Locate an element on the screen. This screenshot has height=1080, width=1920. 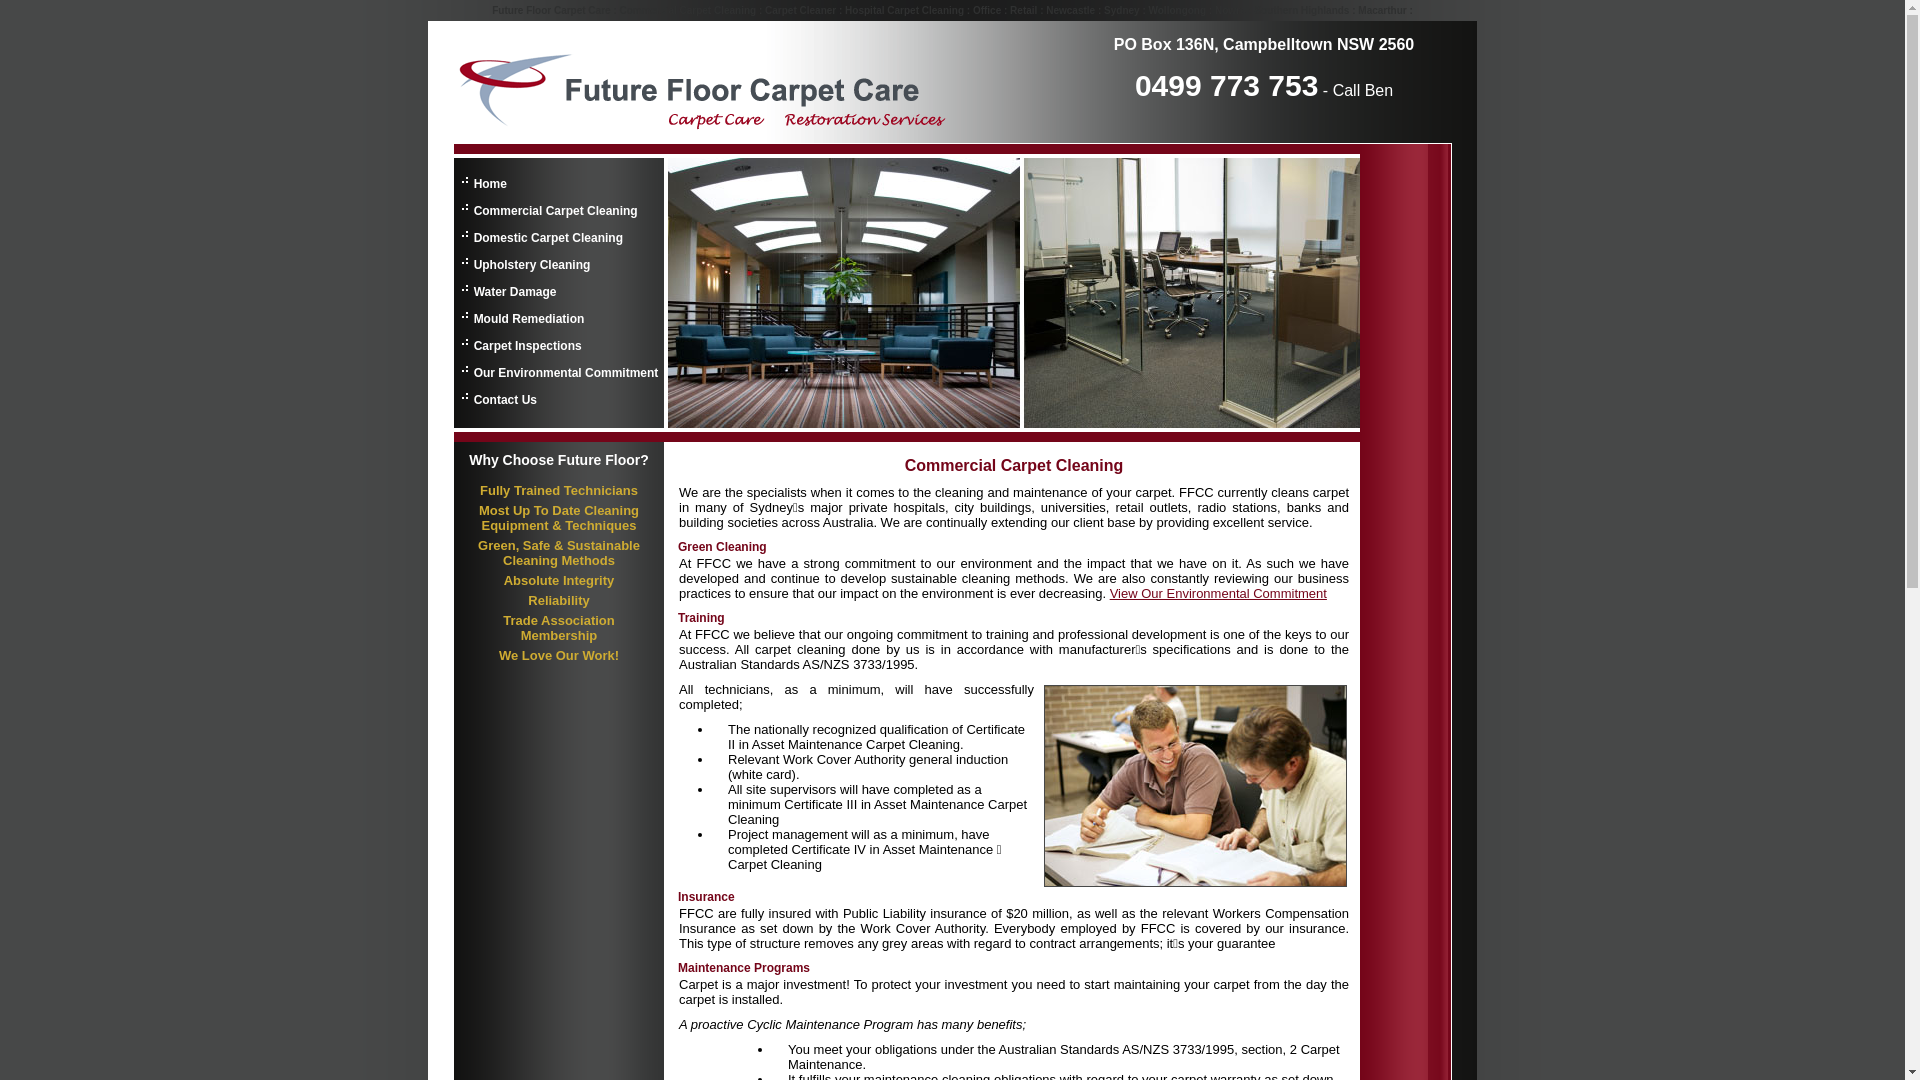
Our Environmental Commitment is located at coordinates (462, 365).